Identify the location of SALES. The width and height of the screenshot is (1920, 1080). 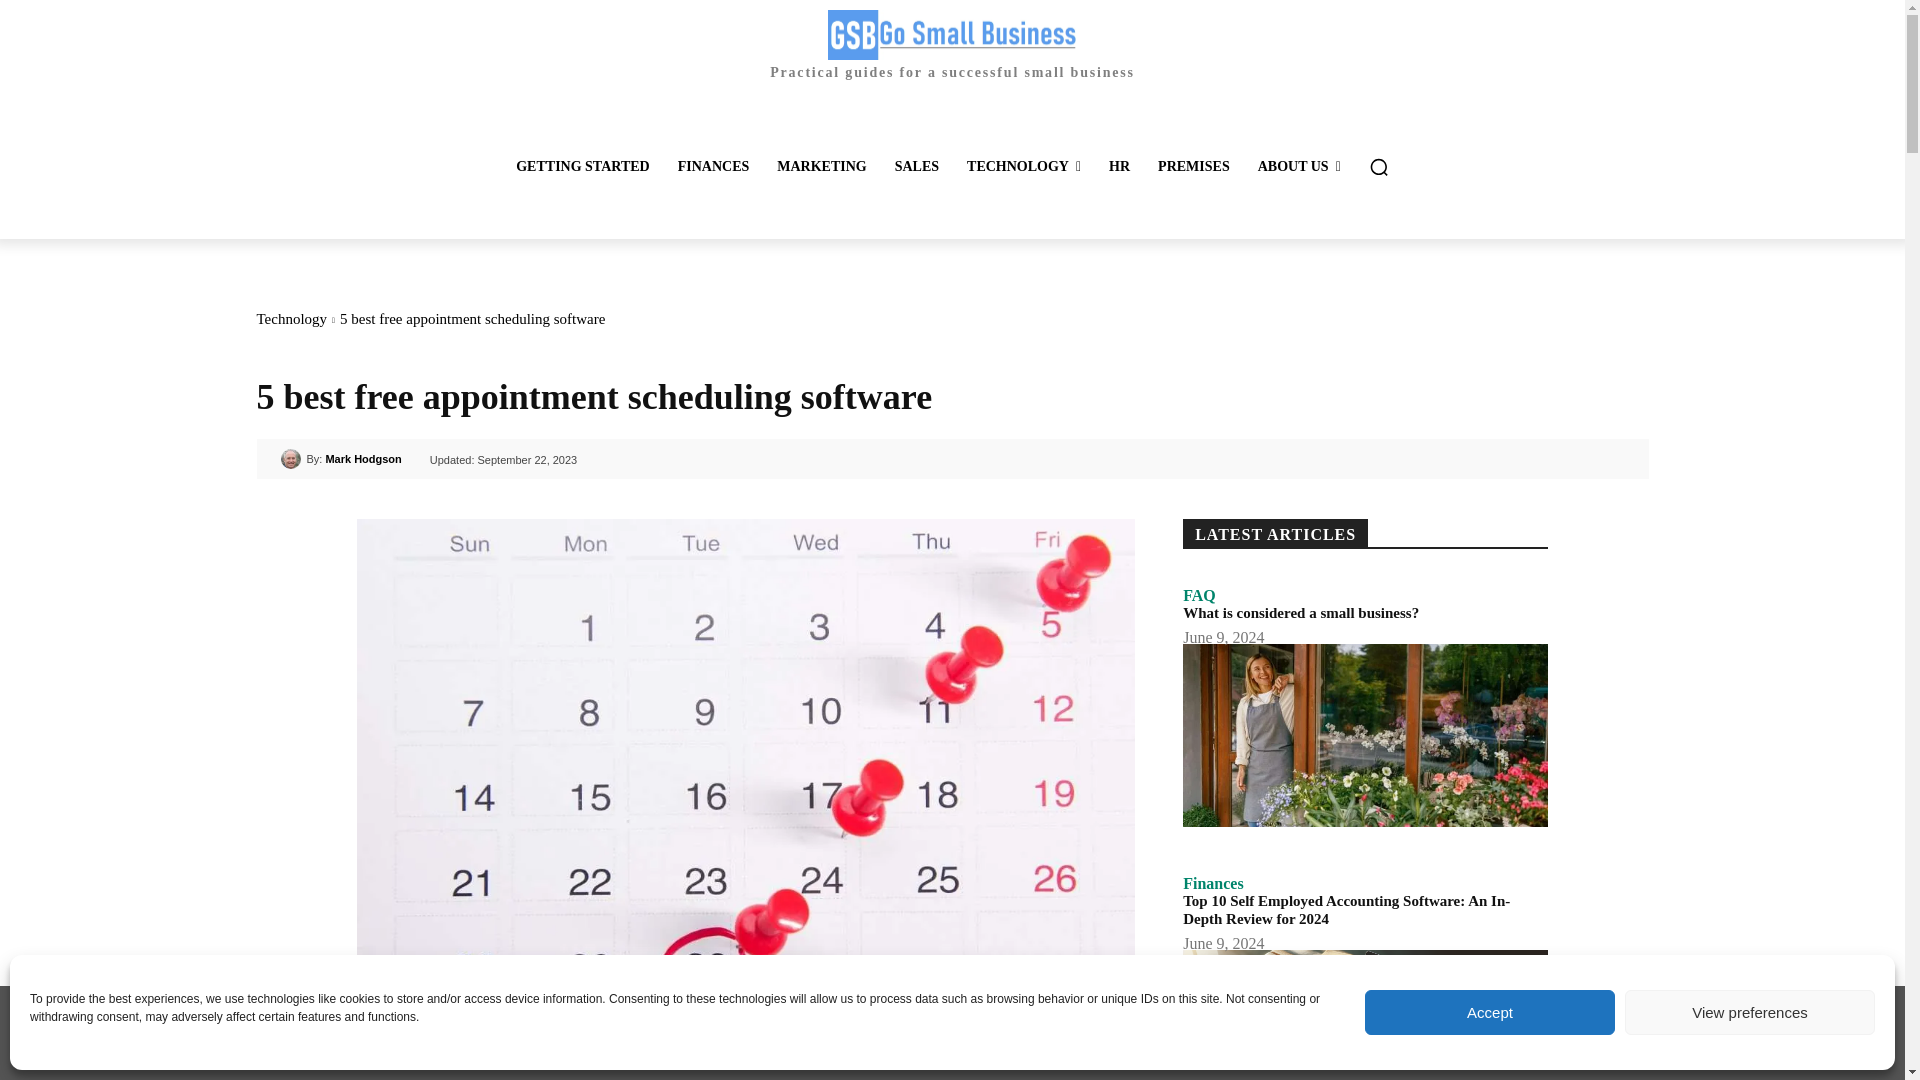
(916, 166).